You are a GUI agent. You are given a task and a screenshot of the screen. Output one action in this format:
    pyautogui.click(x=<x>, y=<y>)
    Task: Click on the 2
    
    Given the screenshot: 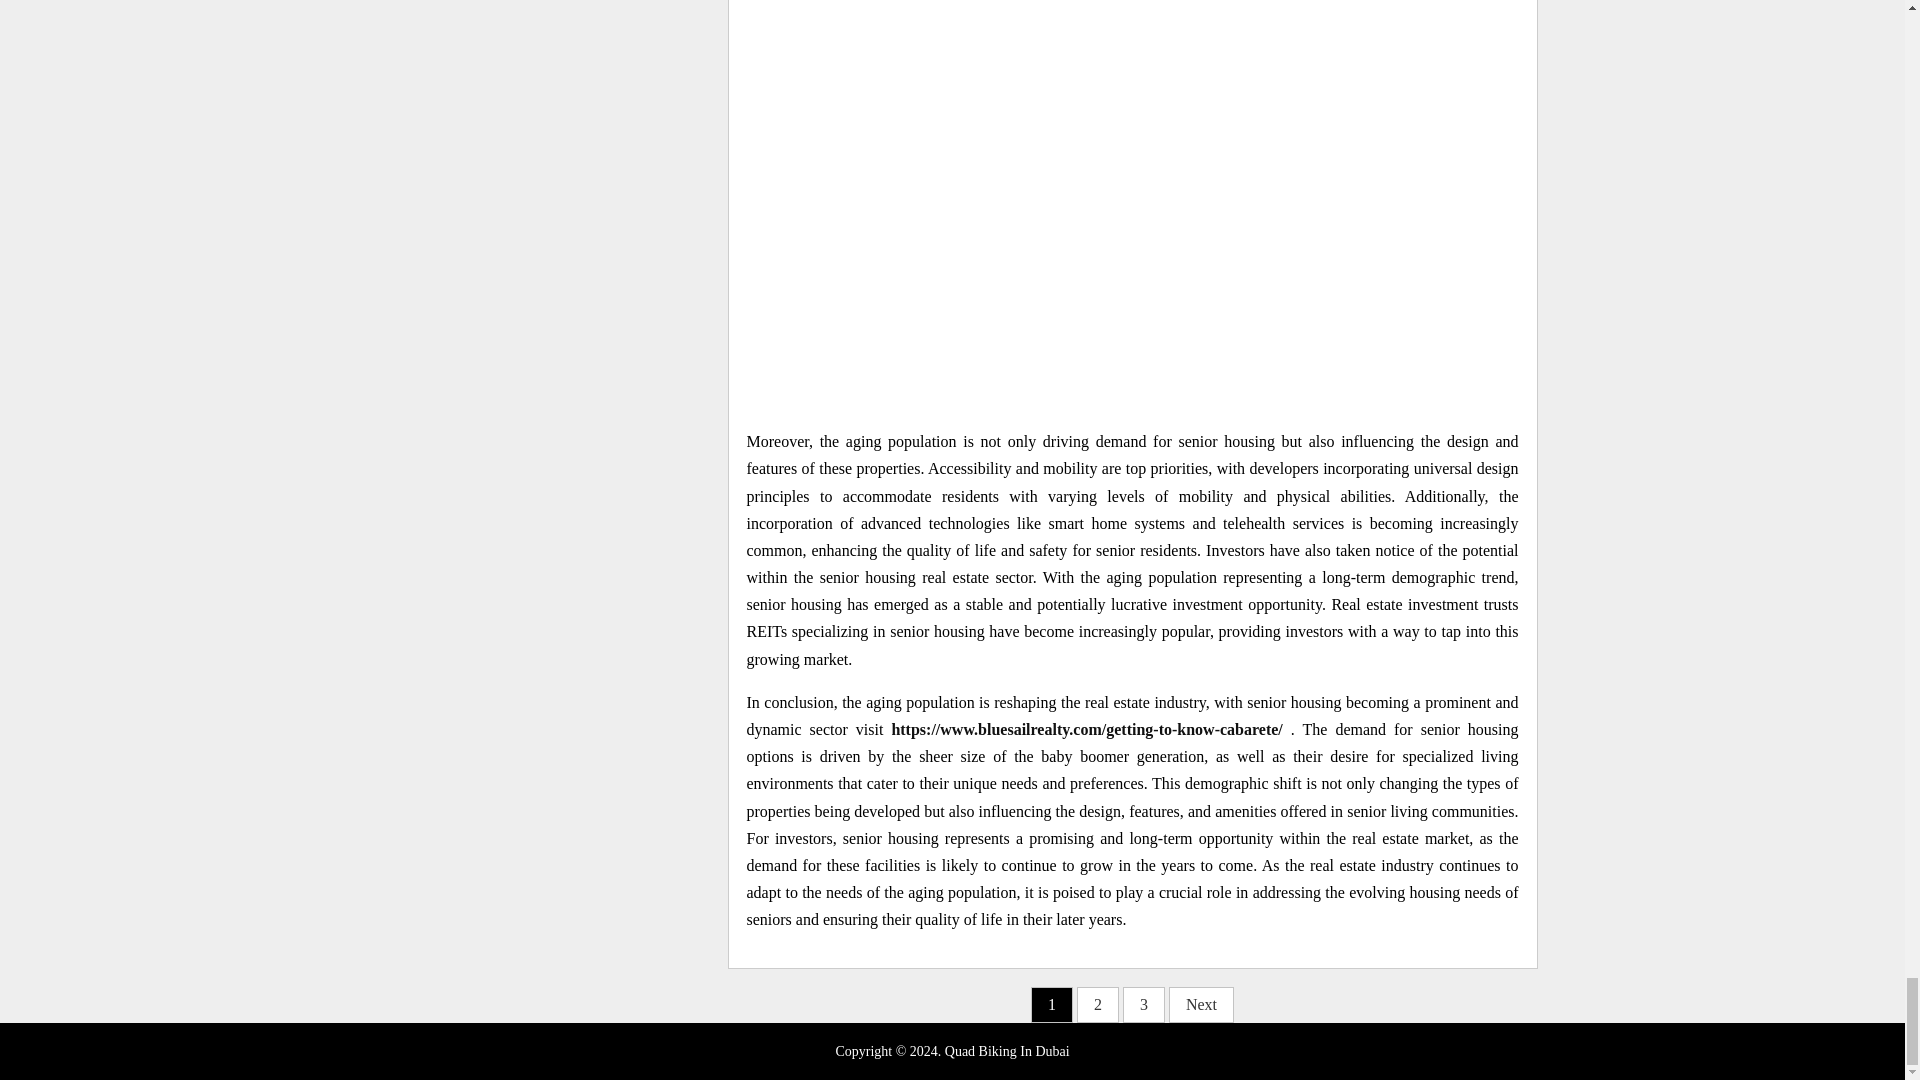 What is the action you would take?
    pyautogui.click(x=1098, y=1004)
    